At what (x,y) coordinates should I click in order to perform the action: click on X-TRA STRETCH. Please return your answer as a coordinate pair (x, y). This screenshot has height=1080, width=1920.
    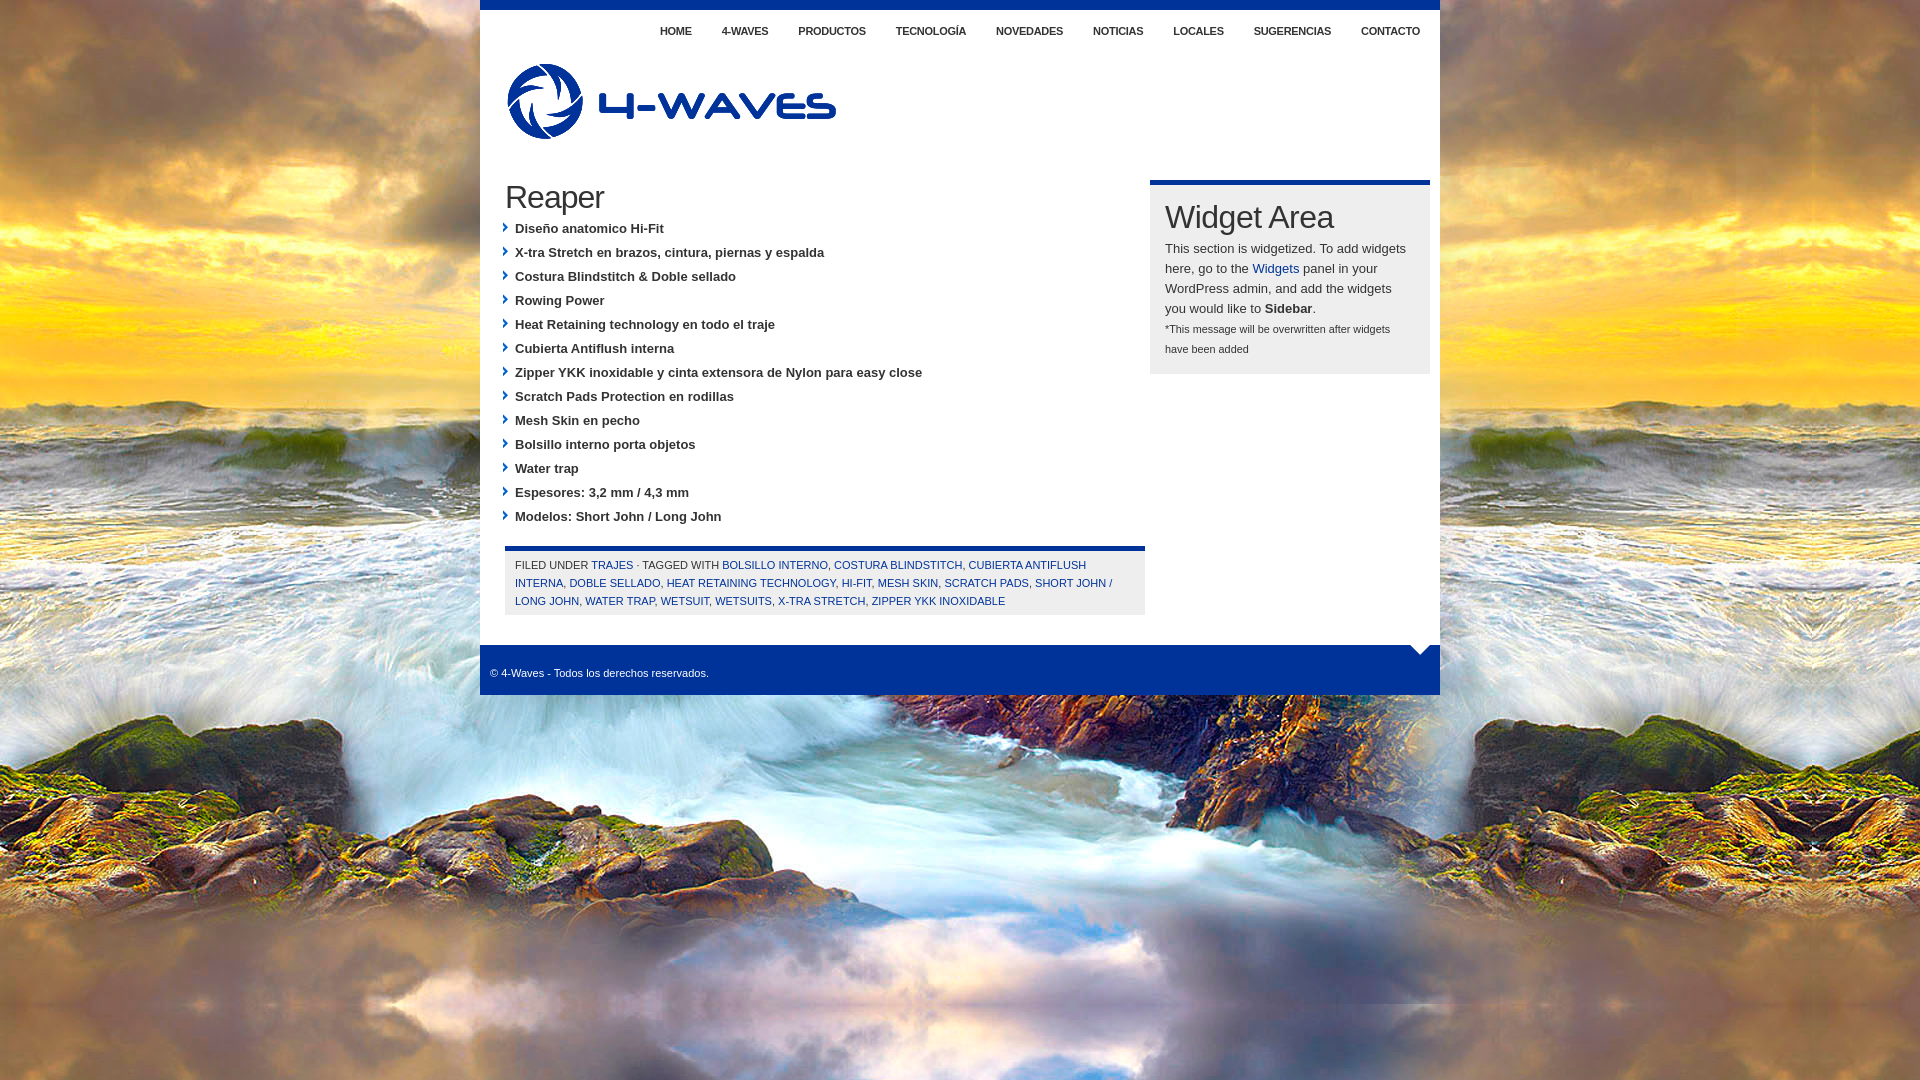
    Looking at the image, I should click on (822, 601).